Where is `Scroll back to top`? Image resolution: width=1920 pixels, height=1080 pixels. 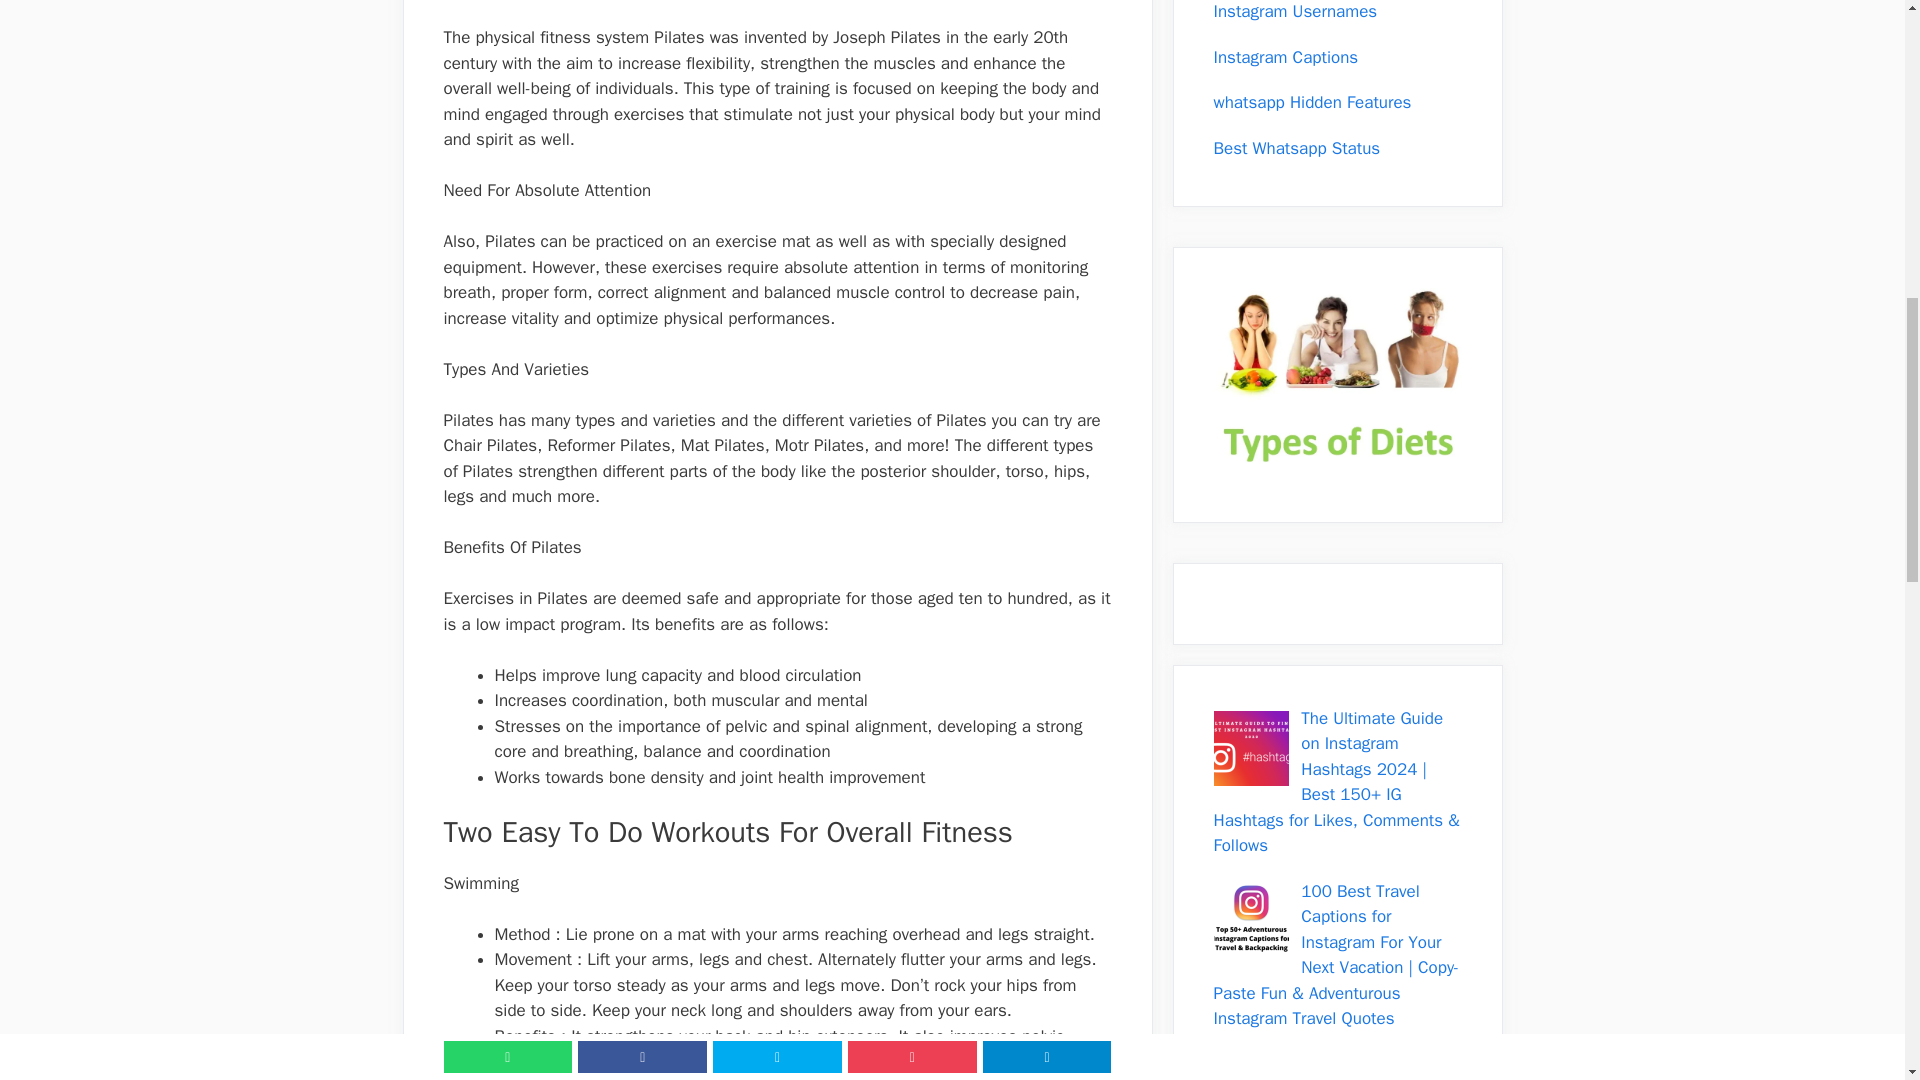
Scroll back to top is located at coordinates (1855, 949).